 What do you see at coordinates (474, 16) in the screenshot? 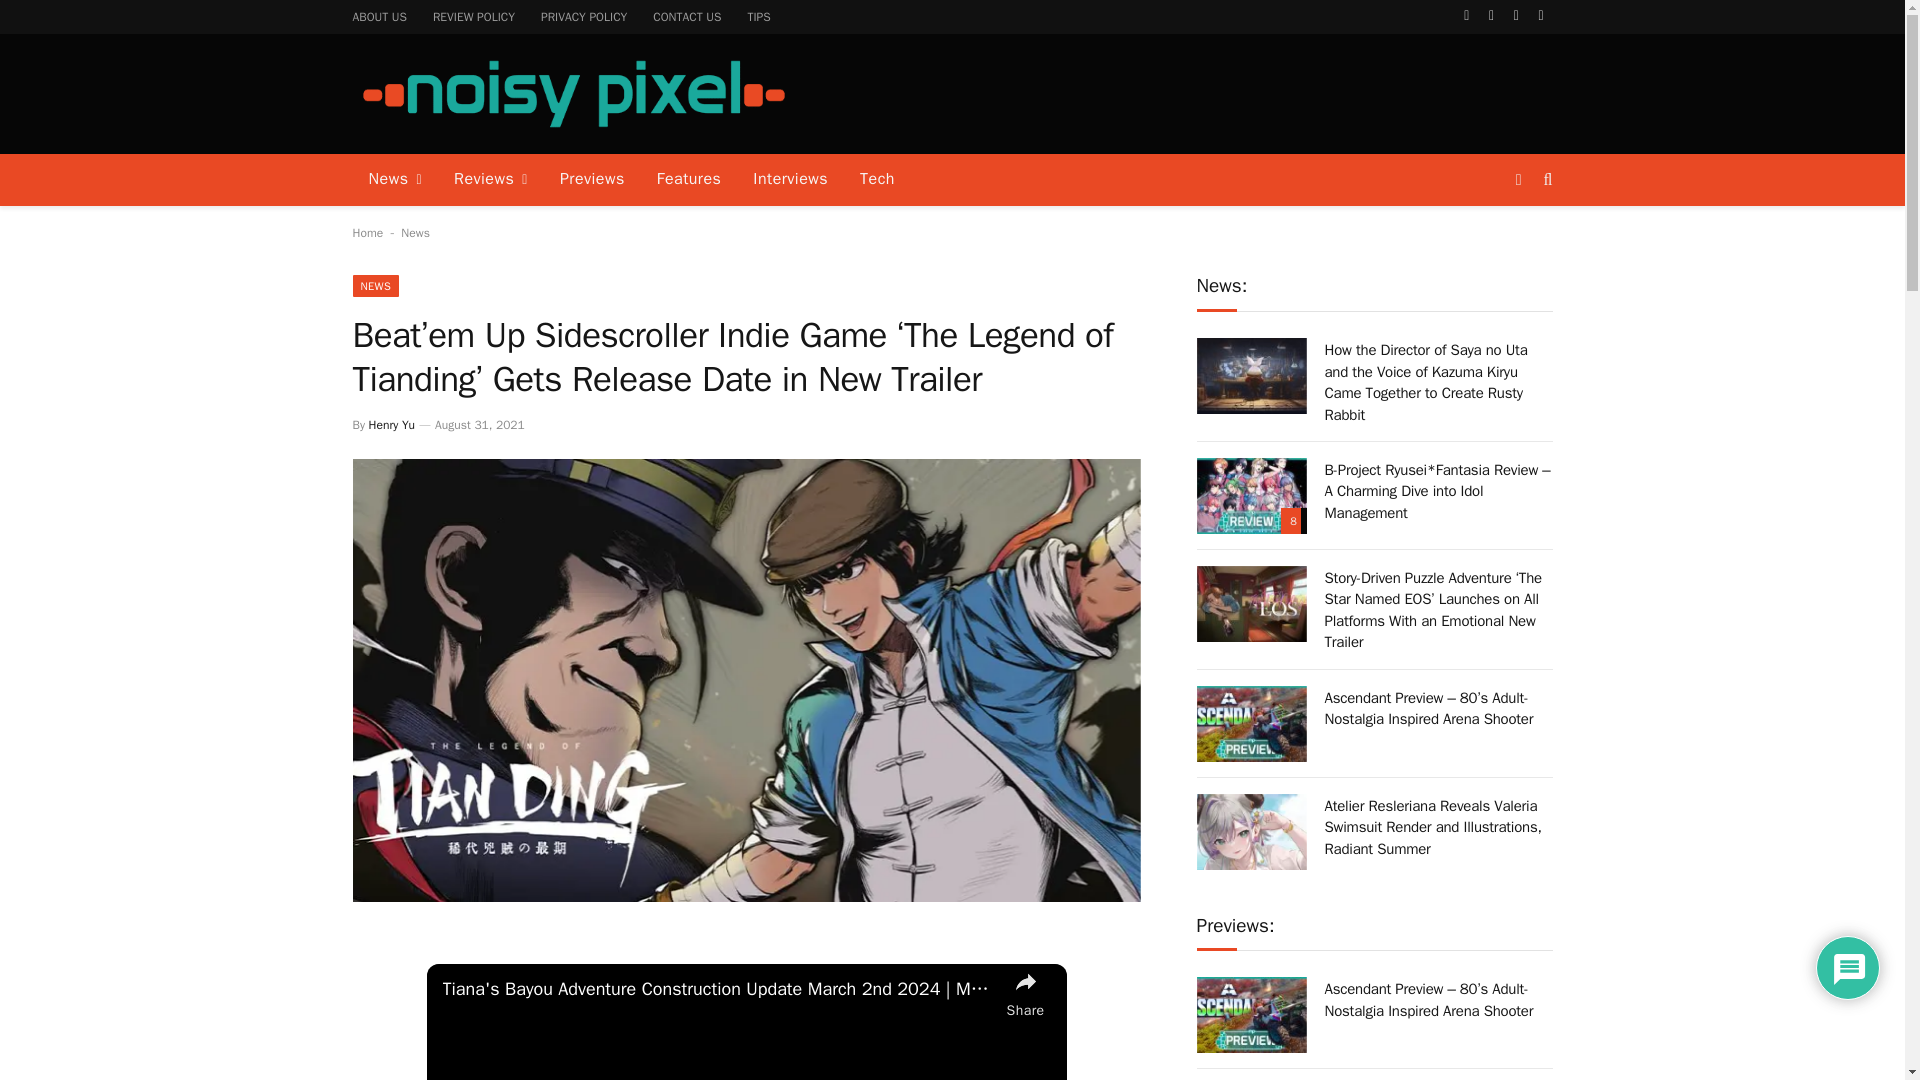
I see `REVIEW POLICY` at bounding box center [474, 16].